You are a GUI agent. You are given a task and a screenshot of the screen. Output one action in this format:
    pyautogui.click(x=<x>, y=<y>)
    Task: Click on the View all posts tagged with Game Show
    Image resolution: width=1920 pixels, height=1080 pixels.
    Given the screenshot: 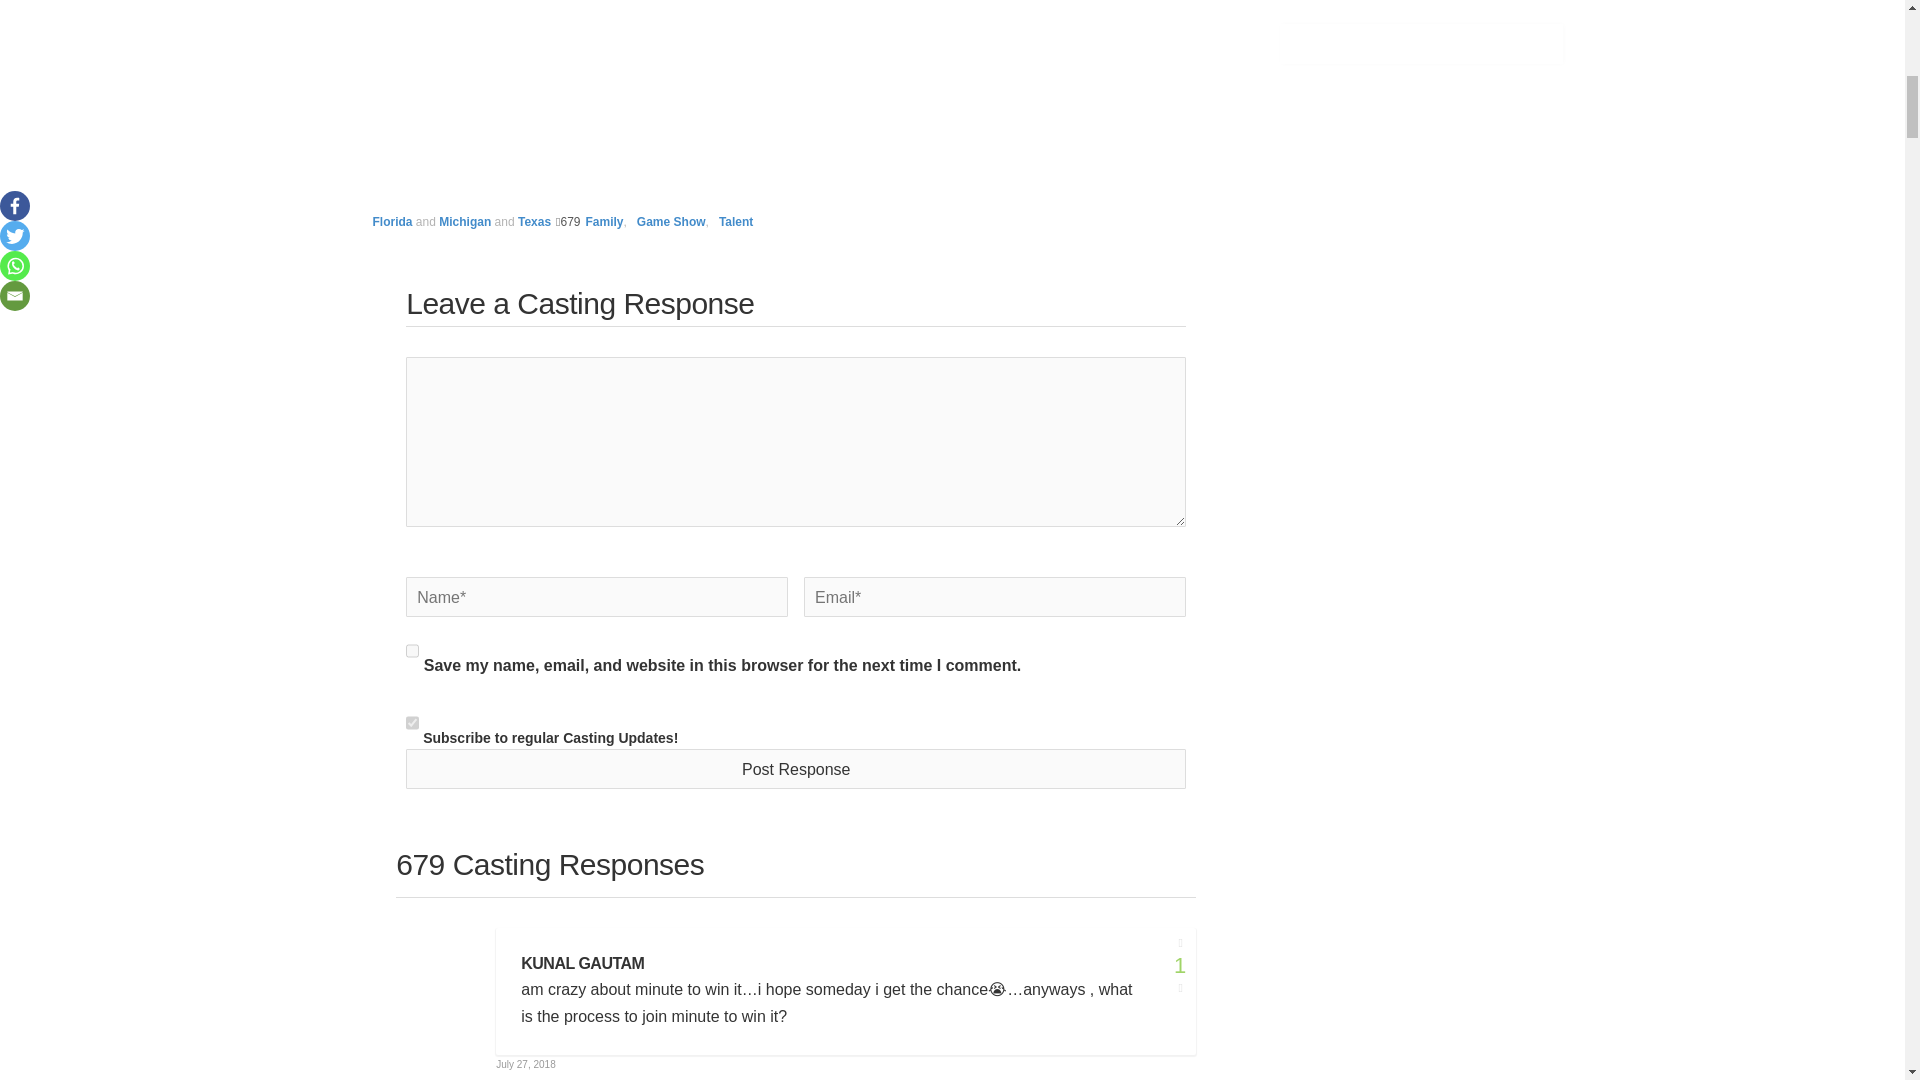 What is the action you would take?
    pyautogui.click(x=672, y=221)
    